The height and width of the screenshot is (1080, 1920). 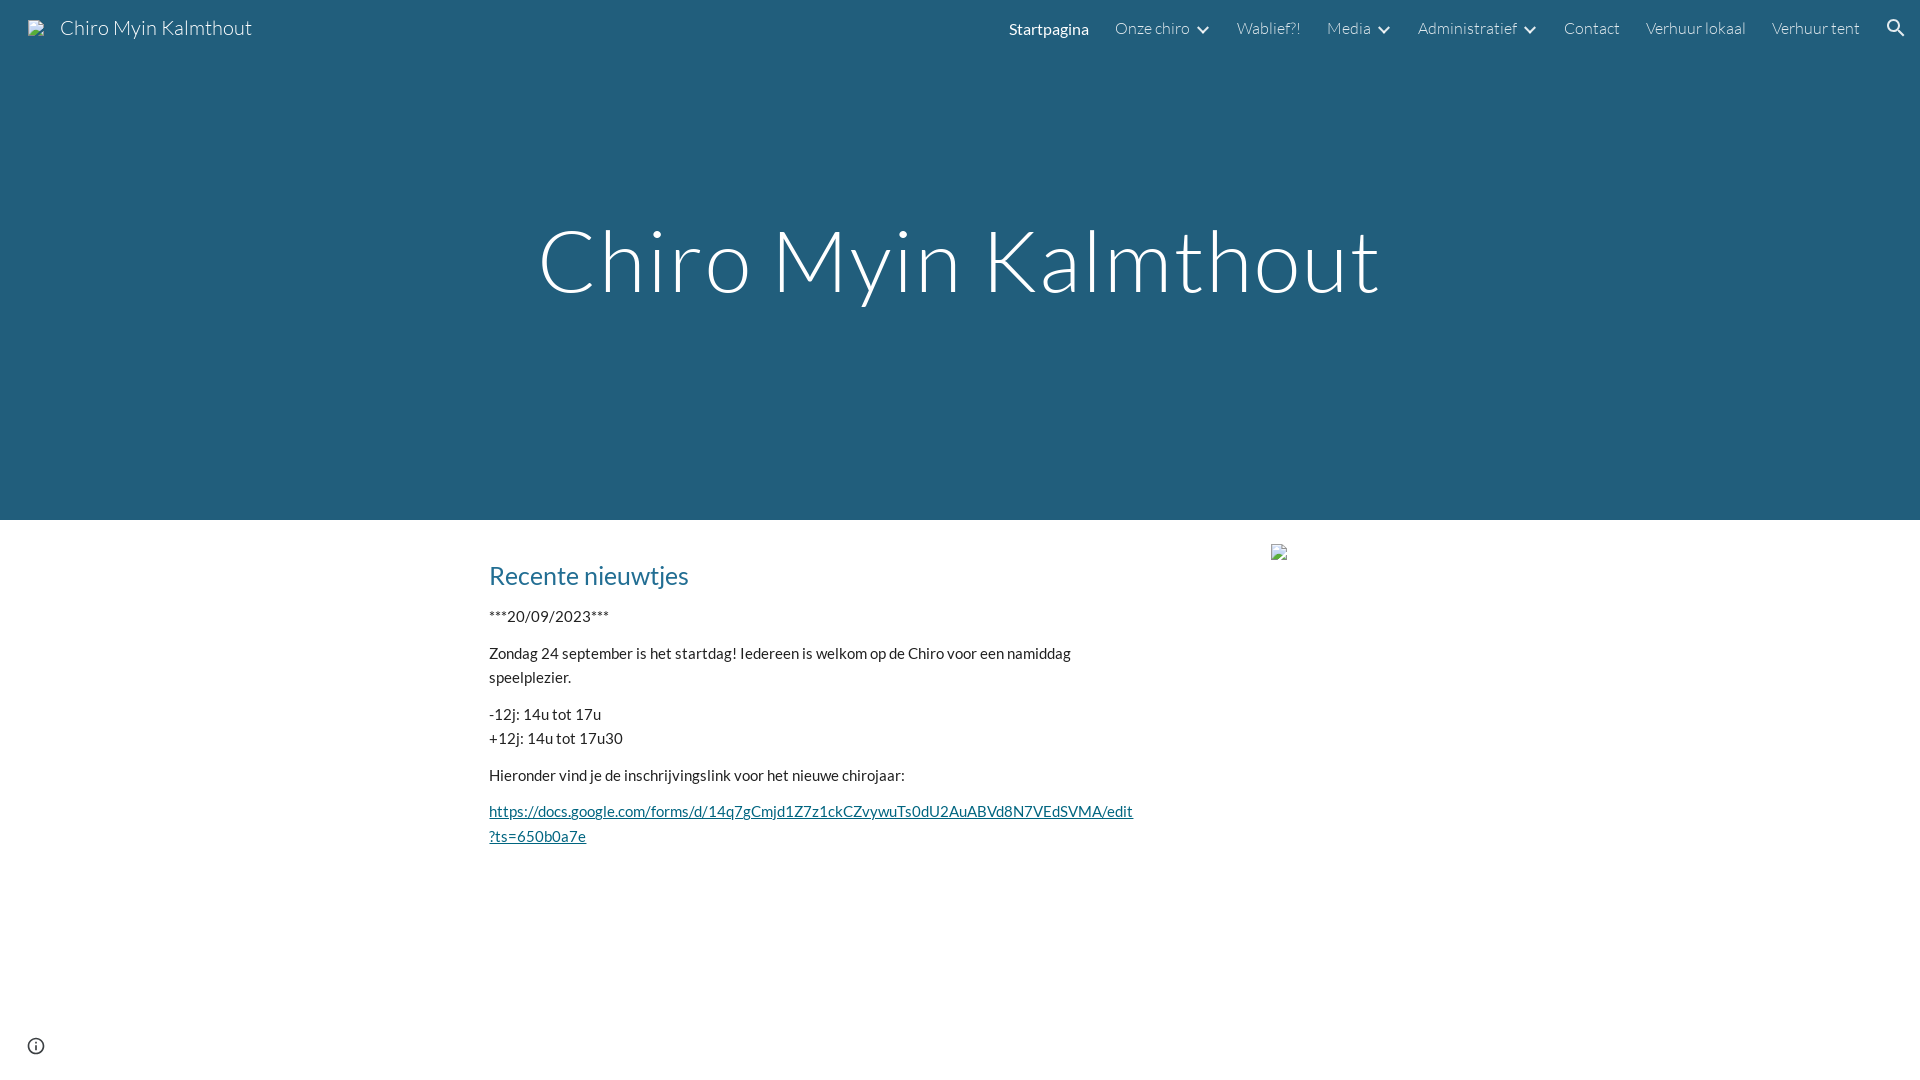 What do you see at coordinates (1592, 28) in the screenshot?
I see `Contact` at bounding box center [1592, 28].